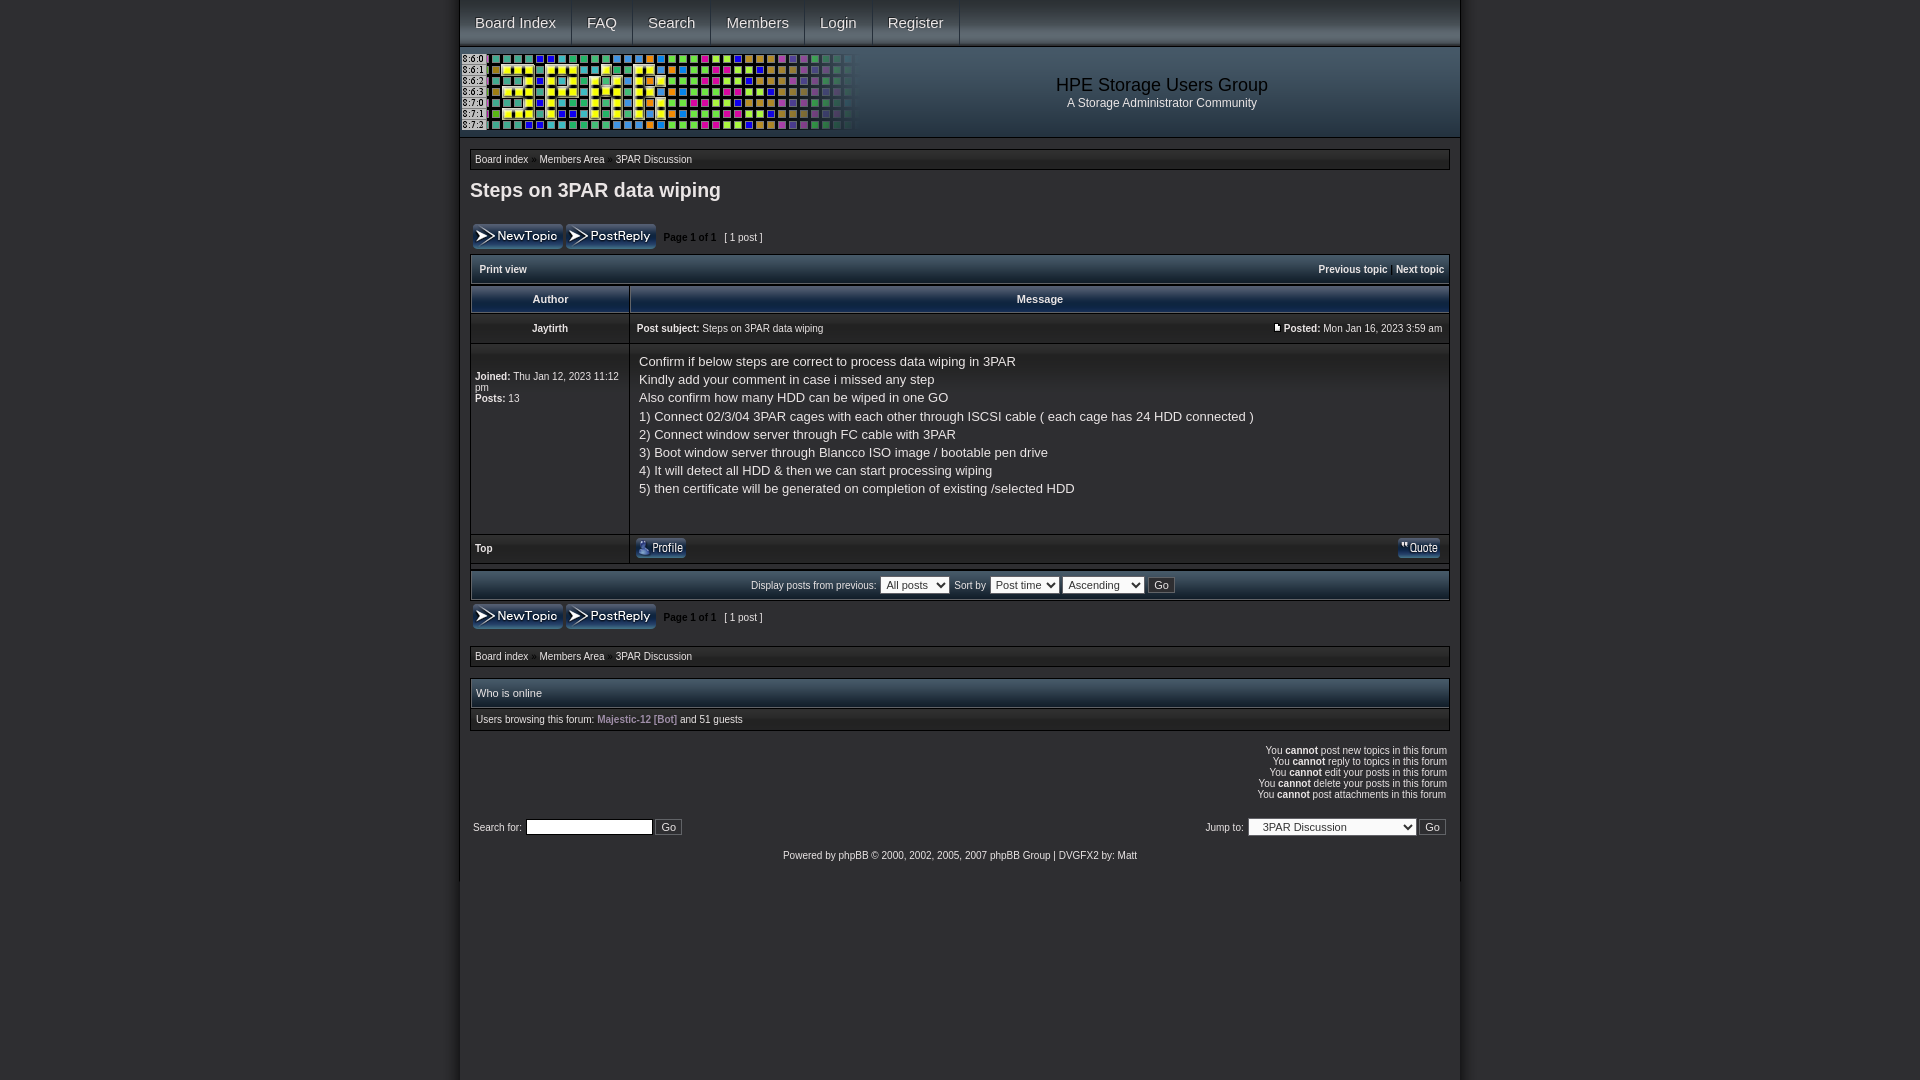  I want to click on Reply with quote, so click(1419, 548).